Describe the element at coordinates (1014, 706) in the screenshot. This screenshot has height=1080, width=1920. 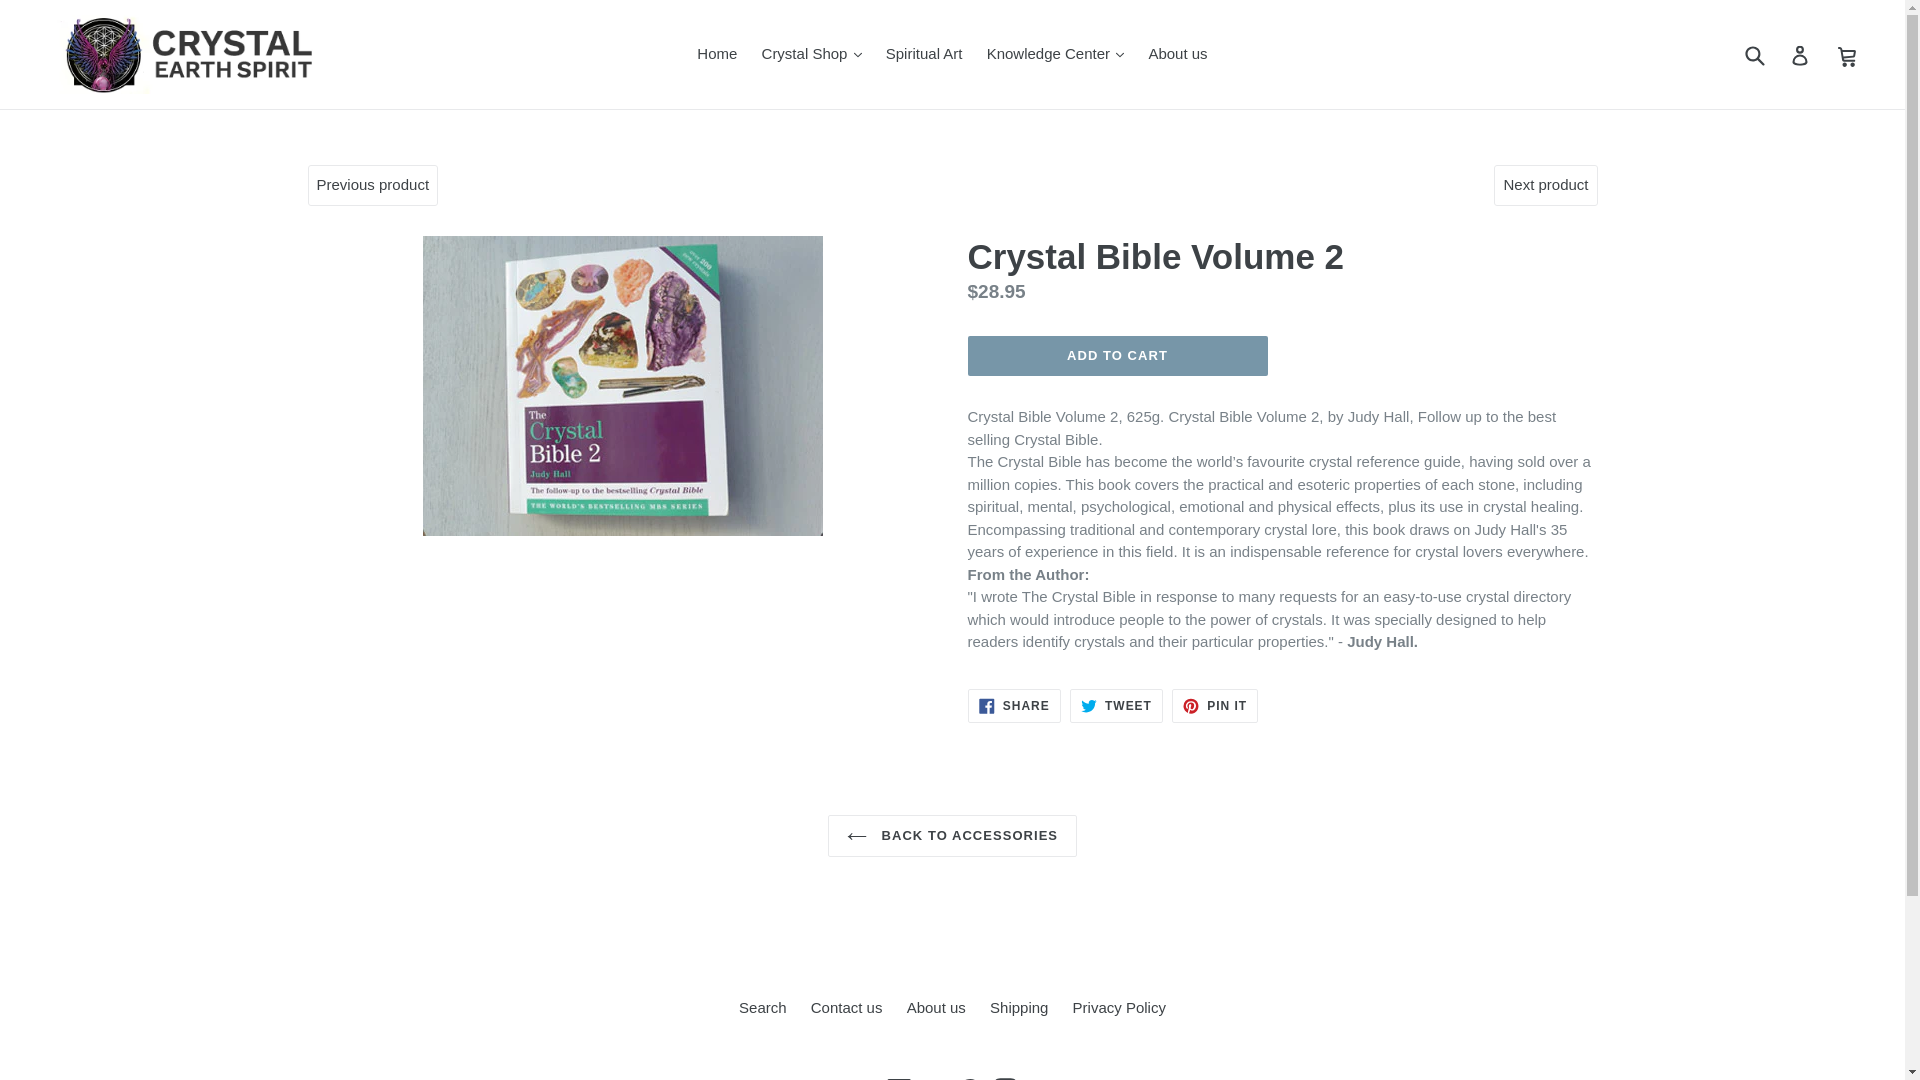
I see `Share on Facebook` at that location.